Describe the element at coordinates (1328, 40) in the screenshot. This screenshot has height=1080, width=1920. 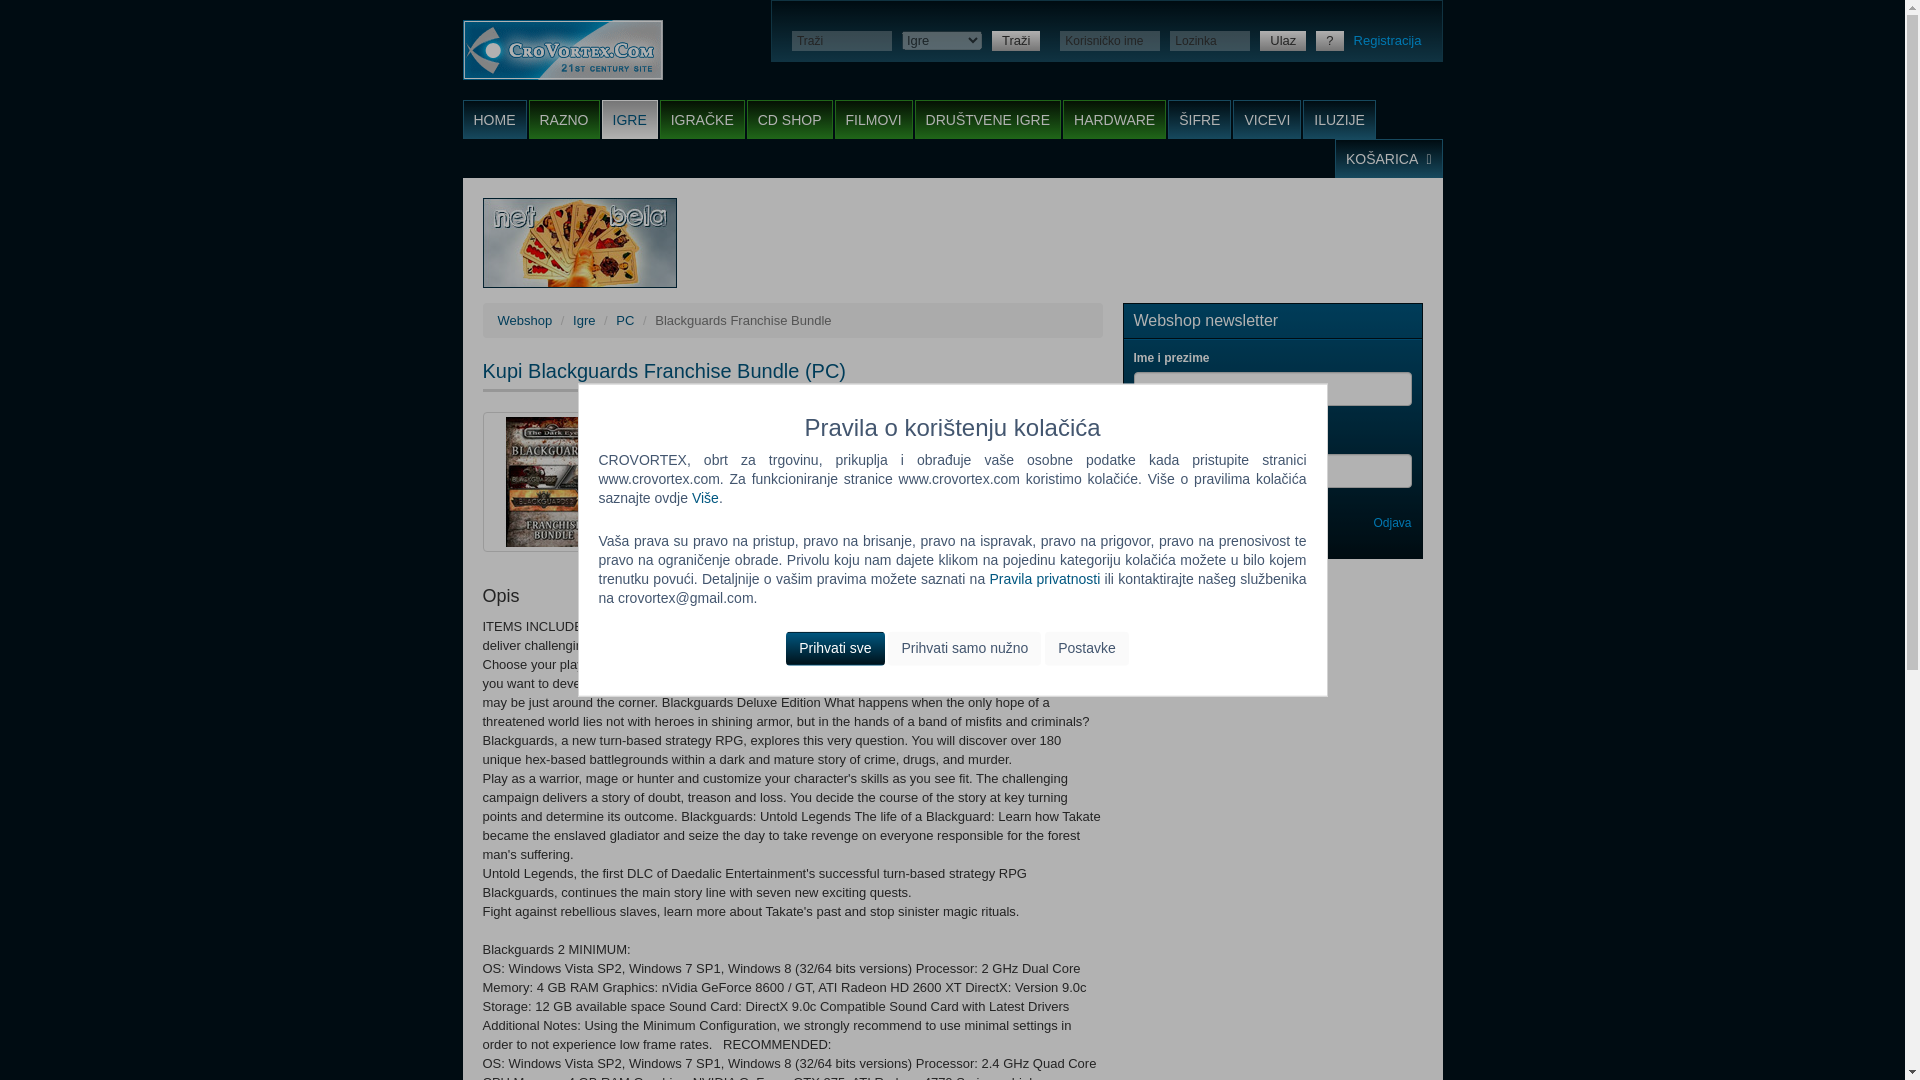
I see `?` at that location.